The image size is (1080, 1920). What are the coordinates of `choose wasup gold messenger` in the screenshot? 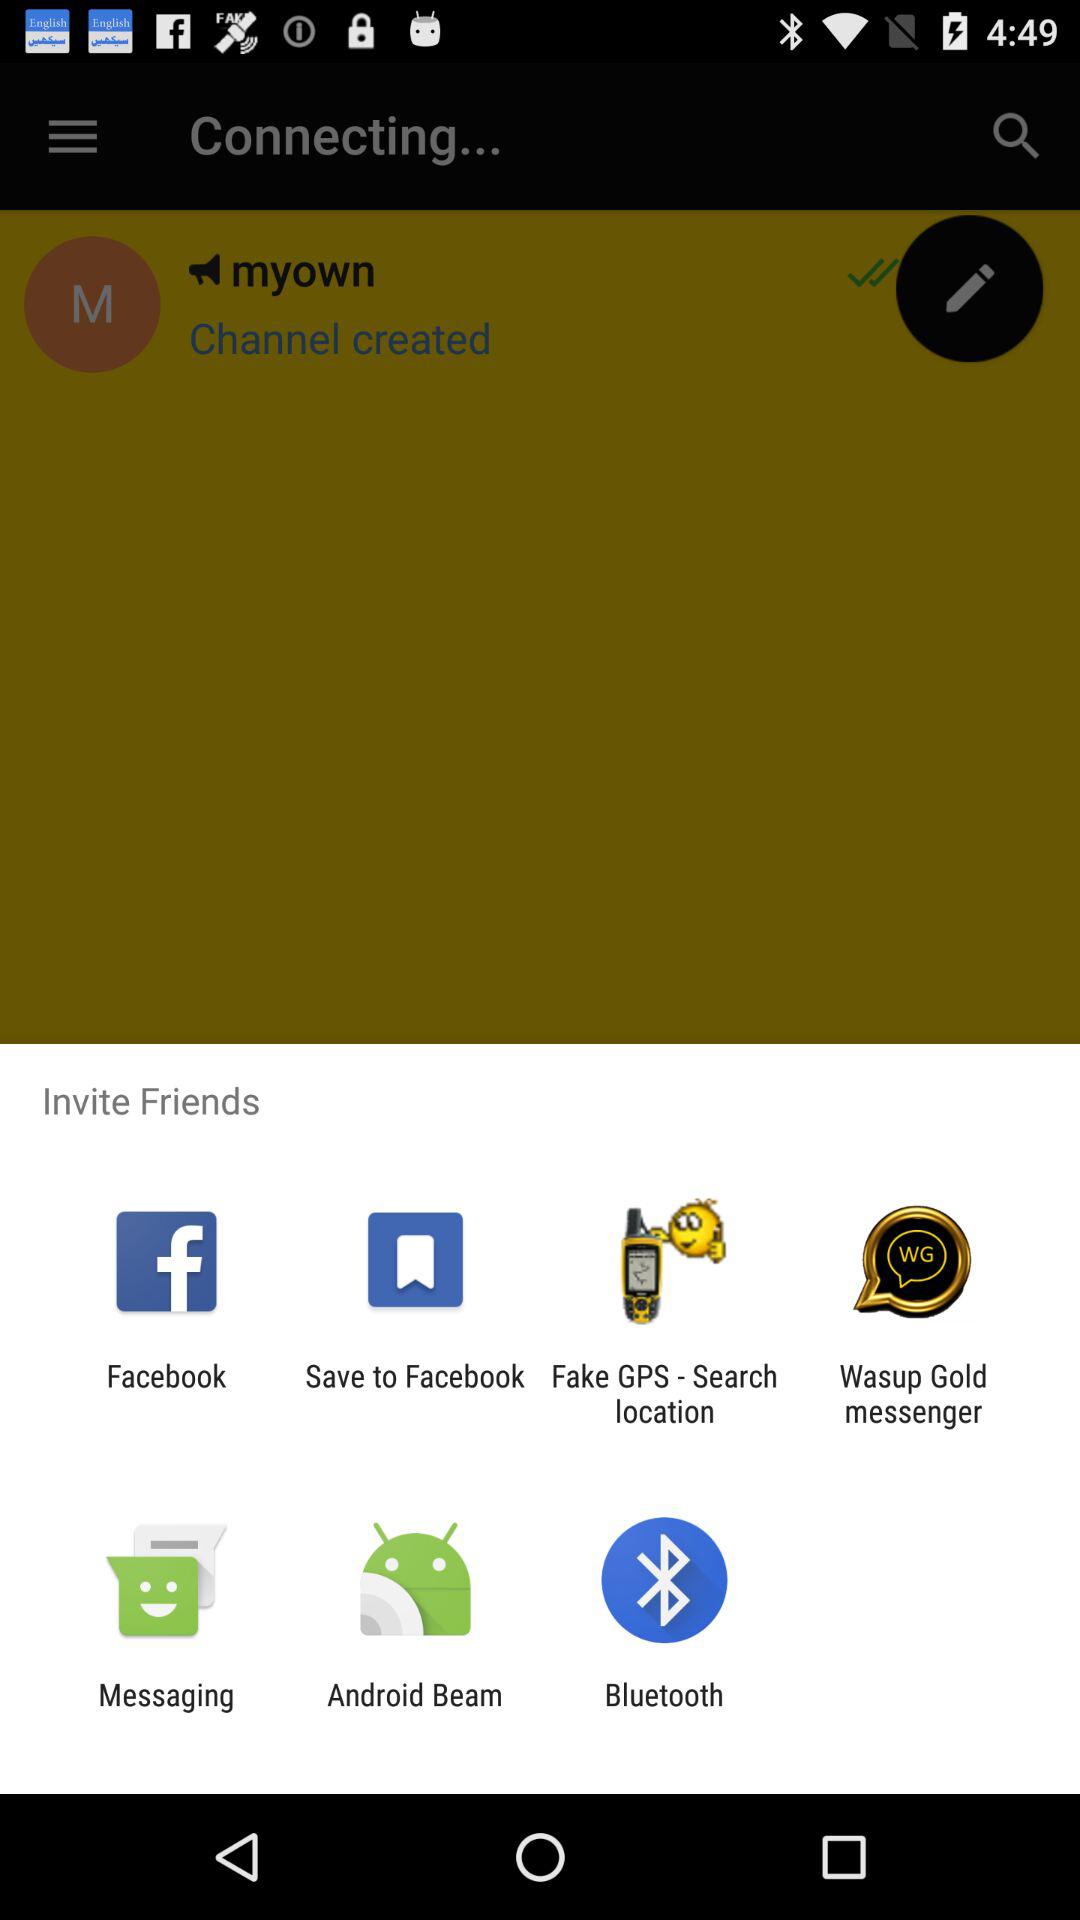 It's located at (913, 1393).